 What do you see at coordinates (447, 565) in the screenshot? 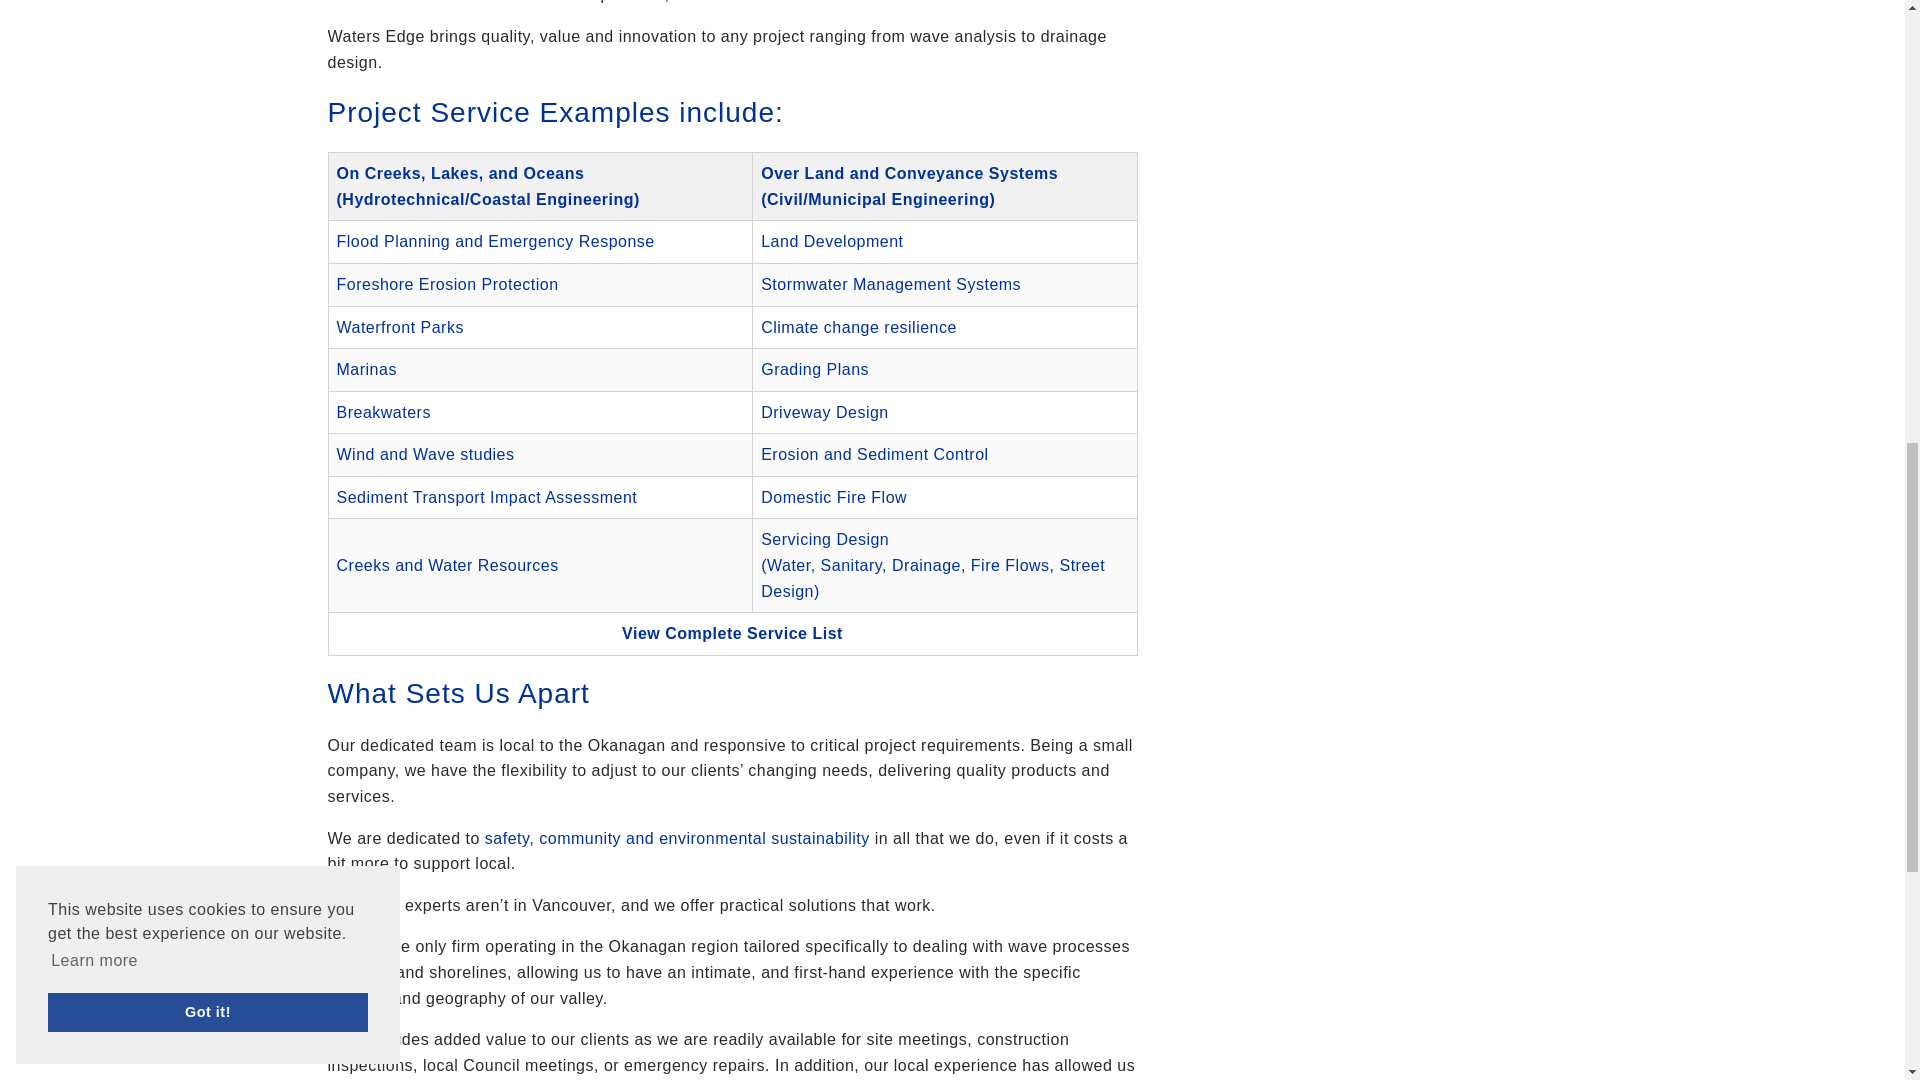
I see `Creeks and Water Resources` at bounding box center [447, 565].